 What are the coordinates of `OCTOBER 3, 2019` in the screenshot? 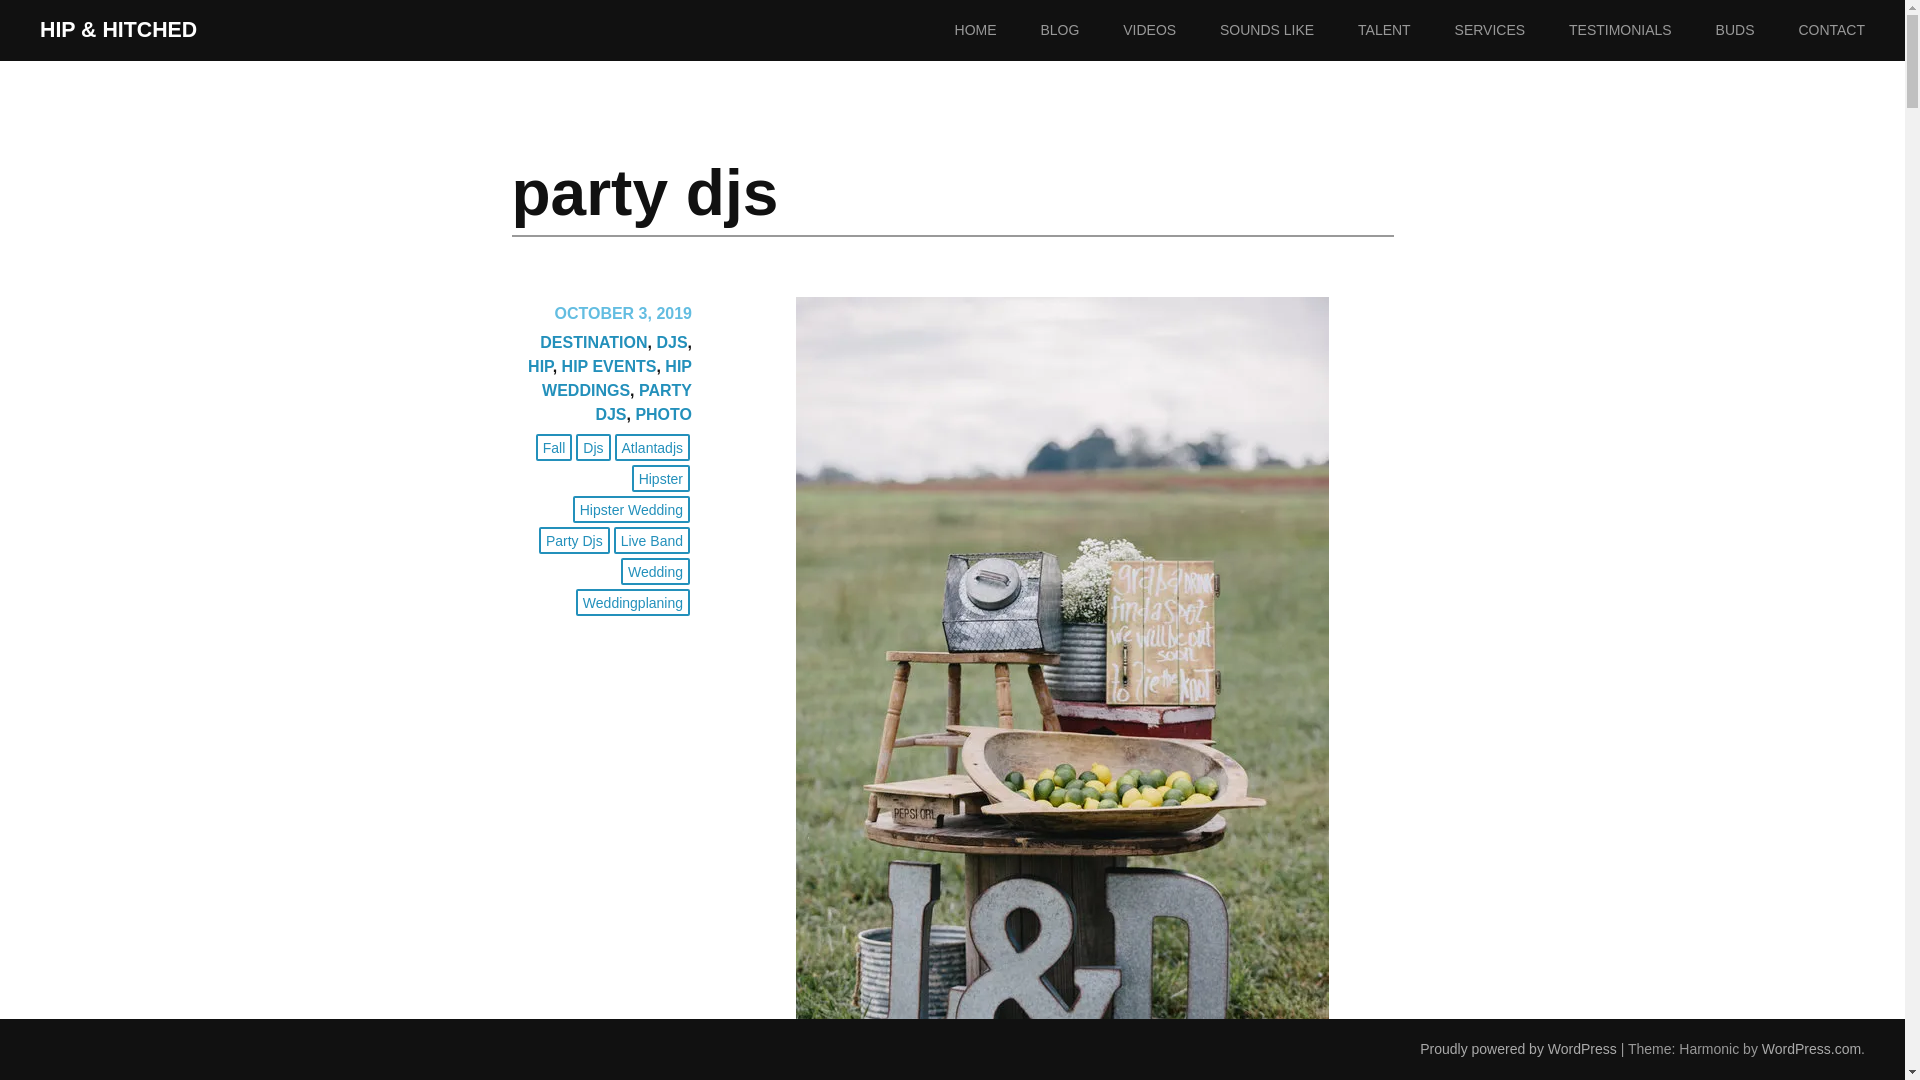 It's located at (622, 312).